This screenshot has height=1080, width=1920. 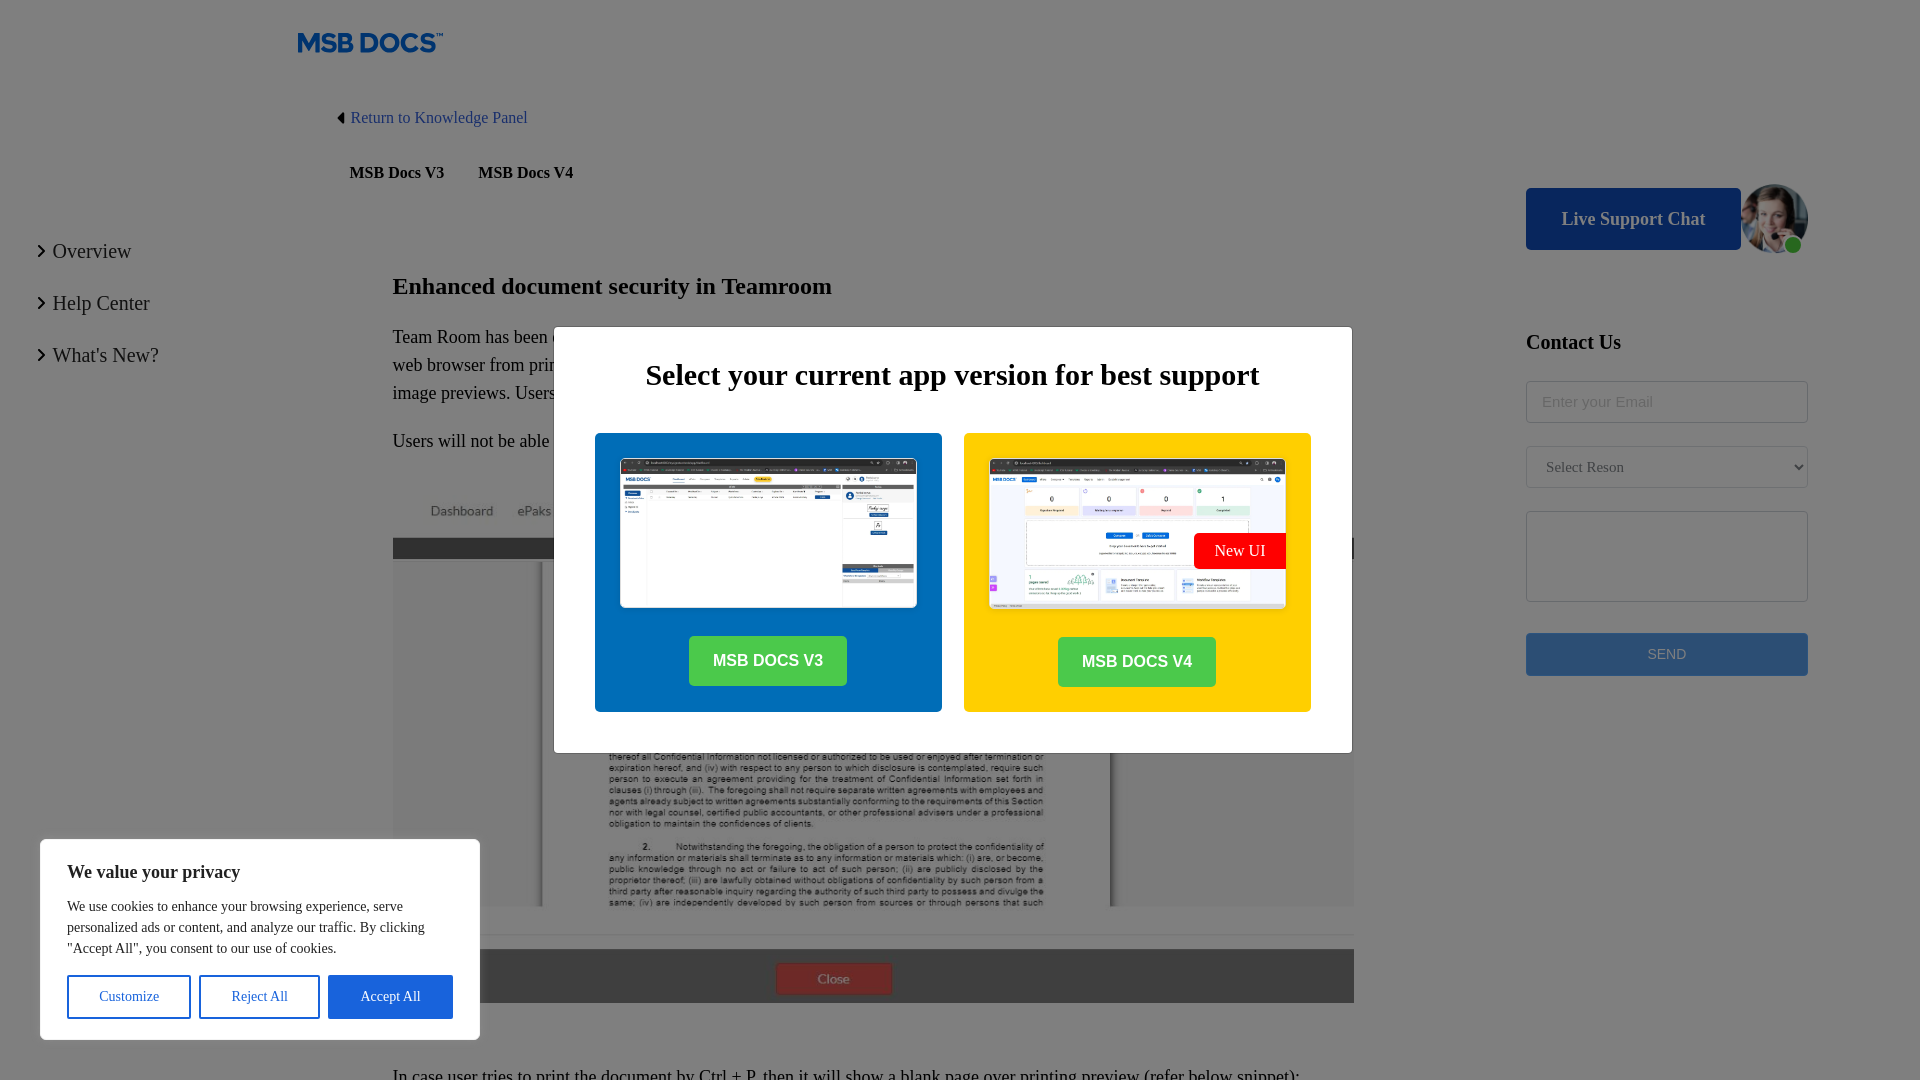 I want to click on Reject All, so click(x=260, y=997).